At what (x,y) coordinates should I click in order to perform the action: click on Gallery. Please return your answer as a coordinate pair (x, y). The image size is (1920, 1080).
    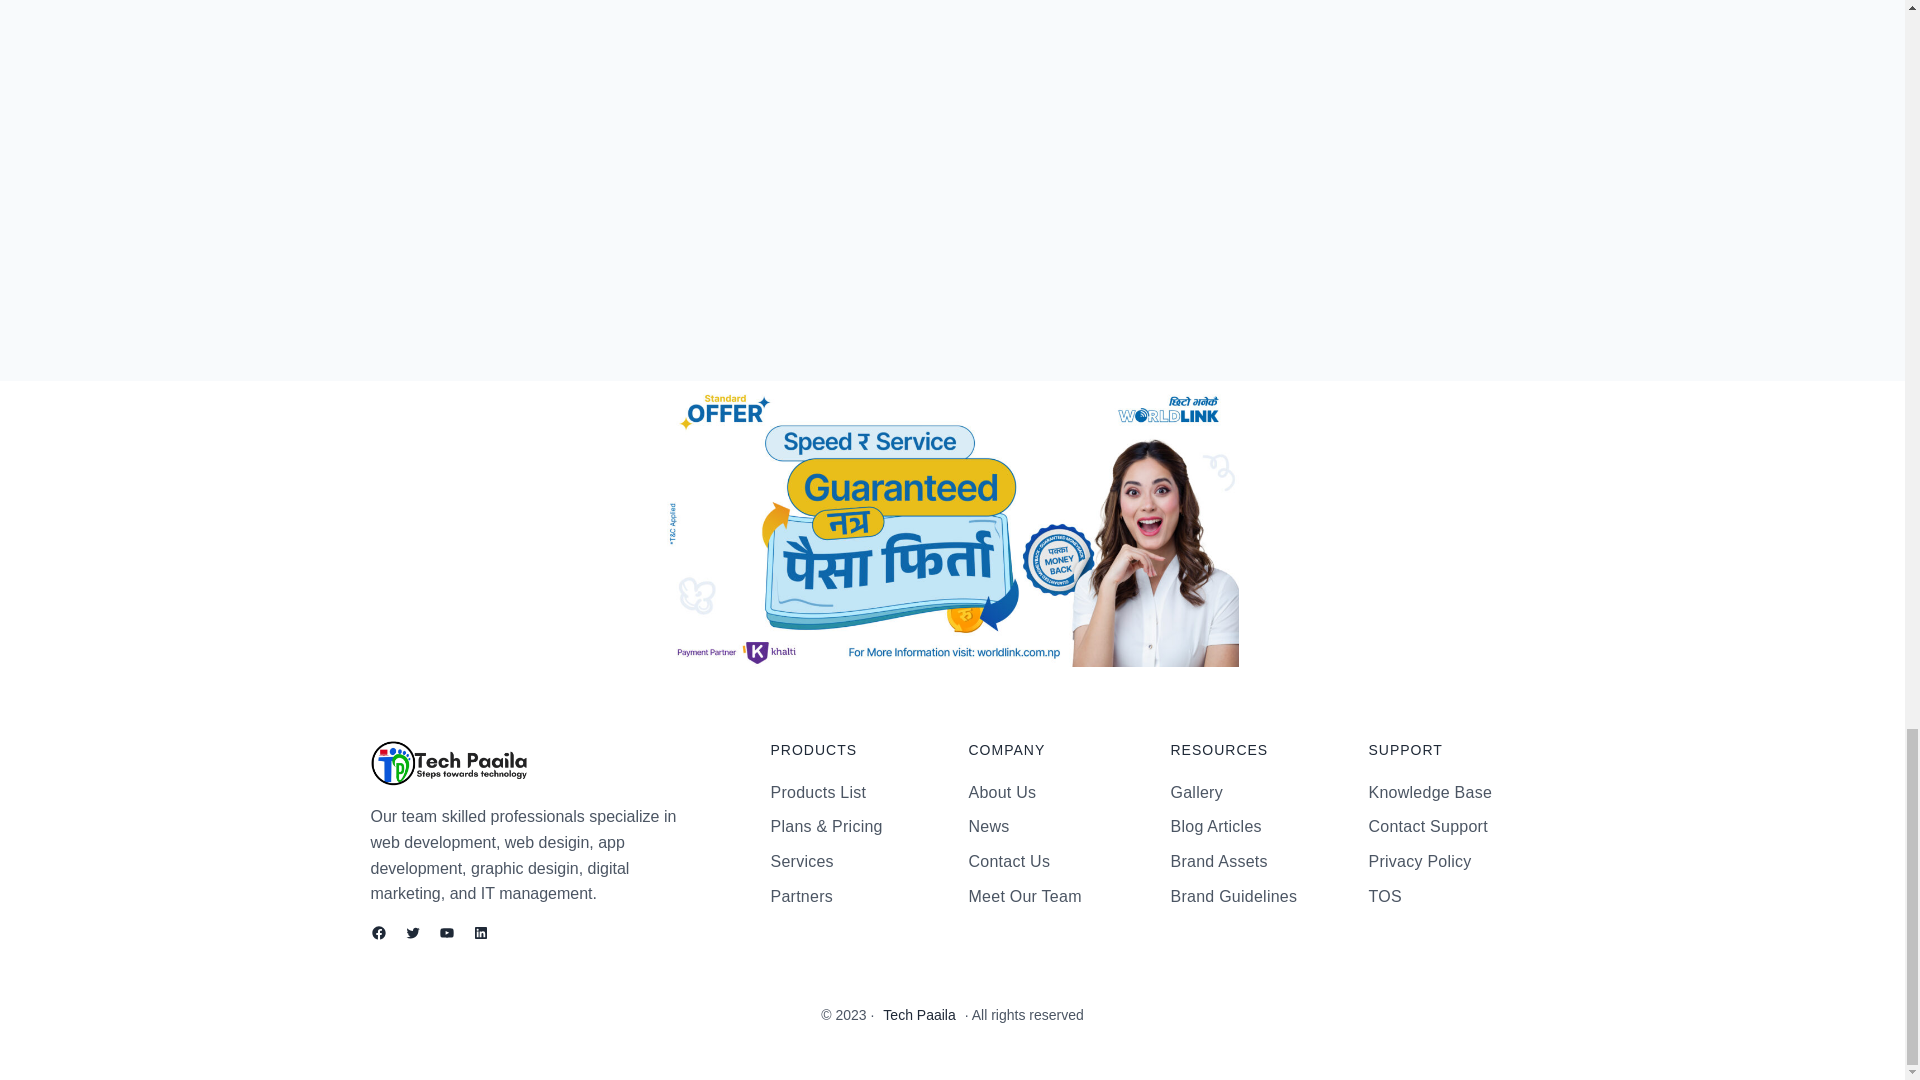
    Looking at the image, I should click on (1195, 792).